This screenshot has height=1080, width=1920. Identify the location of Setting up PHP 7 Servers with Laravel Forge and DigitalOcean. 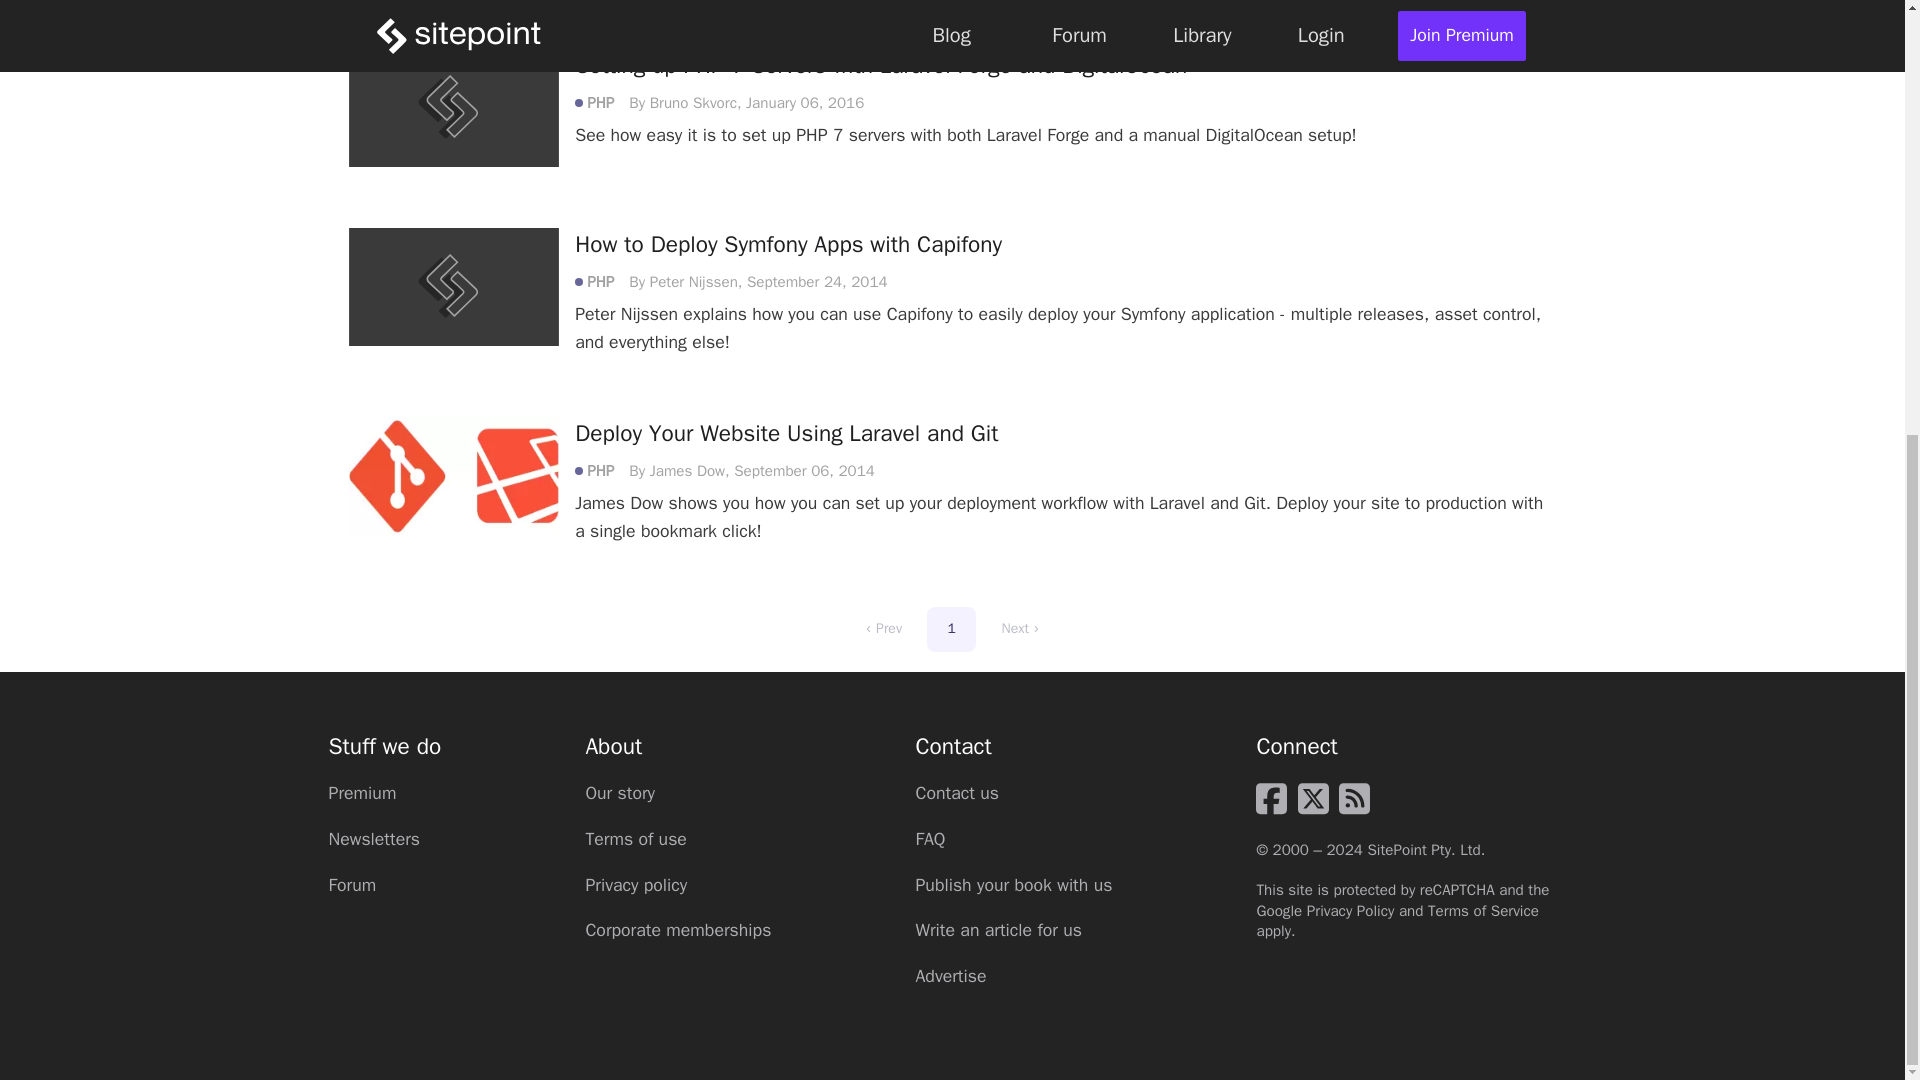
(880, 64).